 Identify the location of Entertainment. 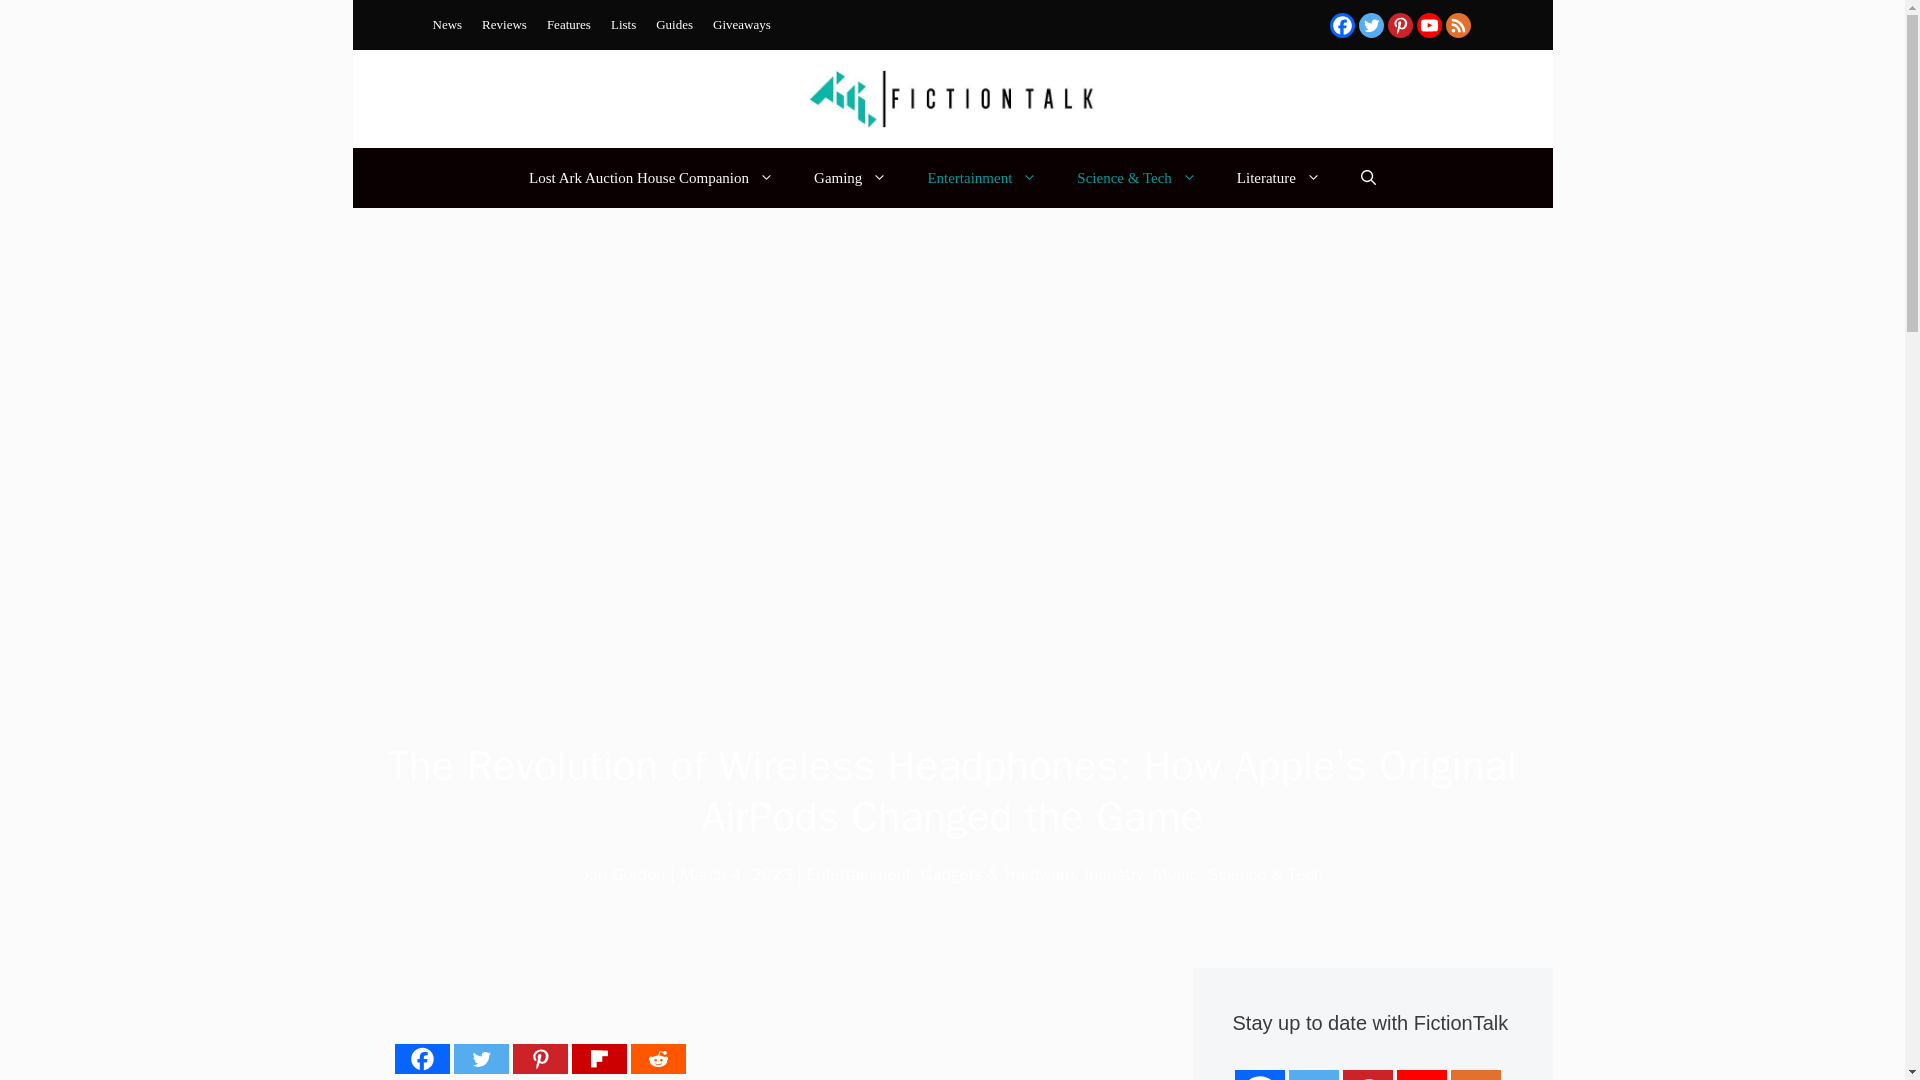
(982, 178).